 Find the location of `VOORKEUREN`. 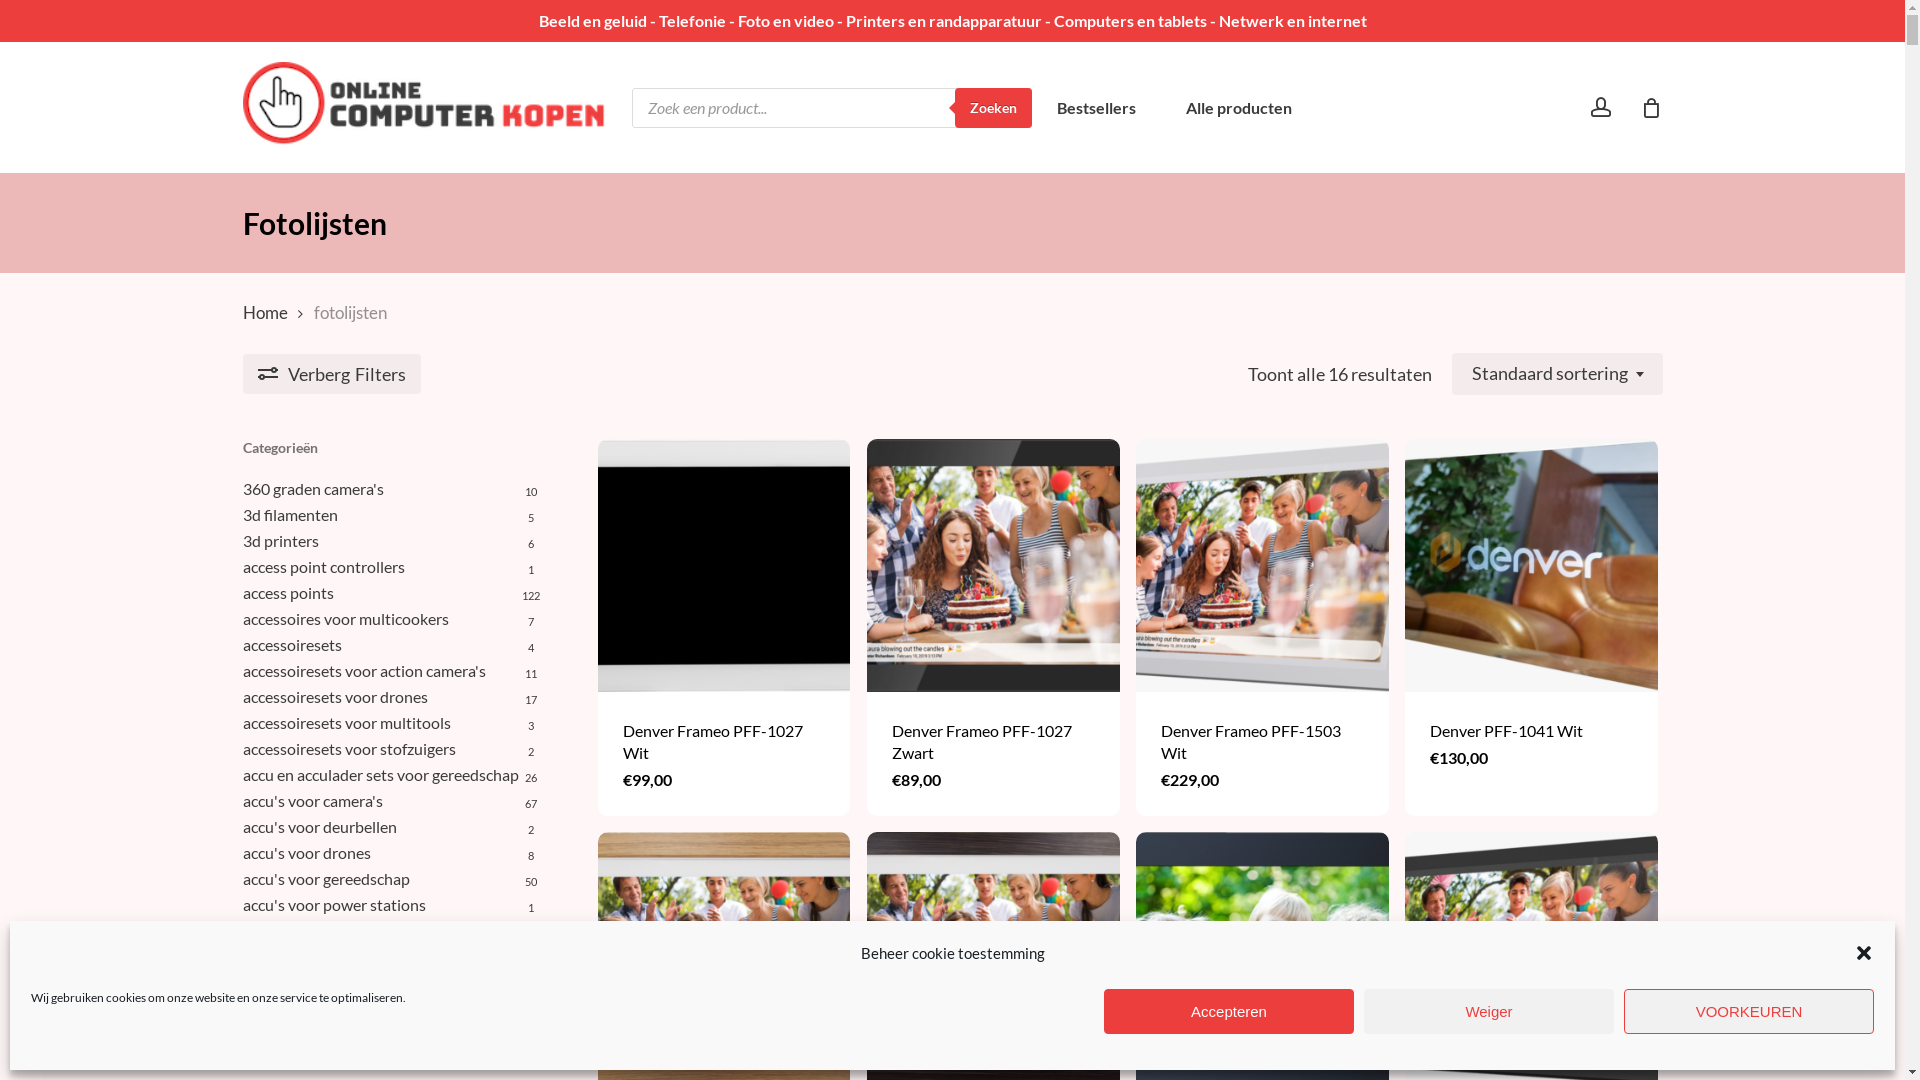

VOORKEUREN is located at coordinates (1749, 1012).